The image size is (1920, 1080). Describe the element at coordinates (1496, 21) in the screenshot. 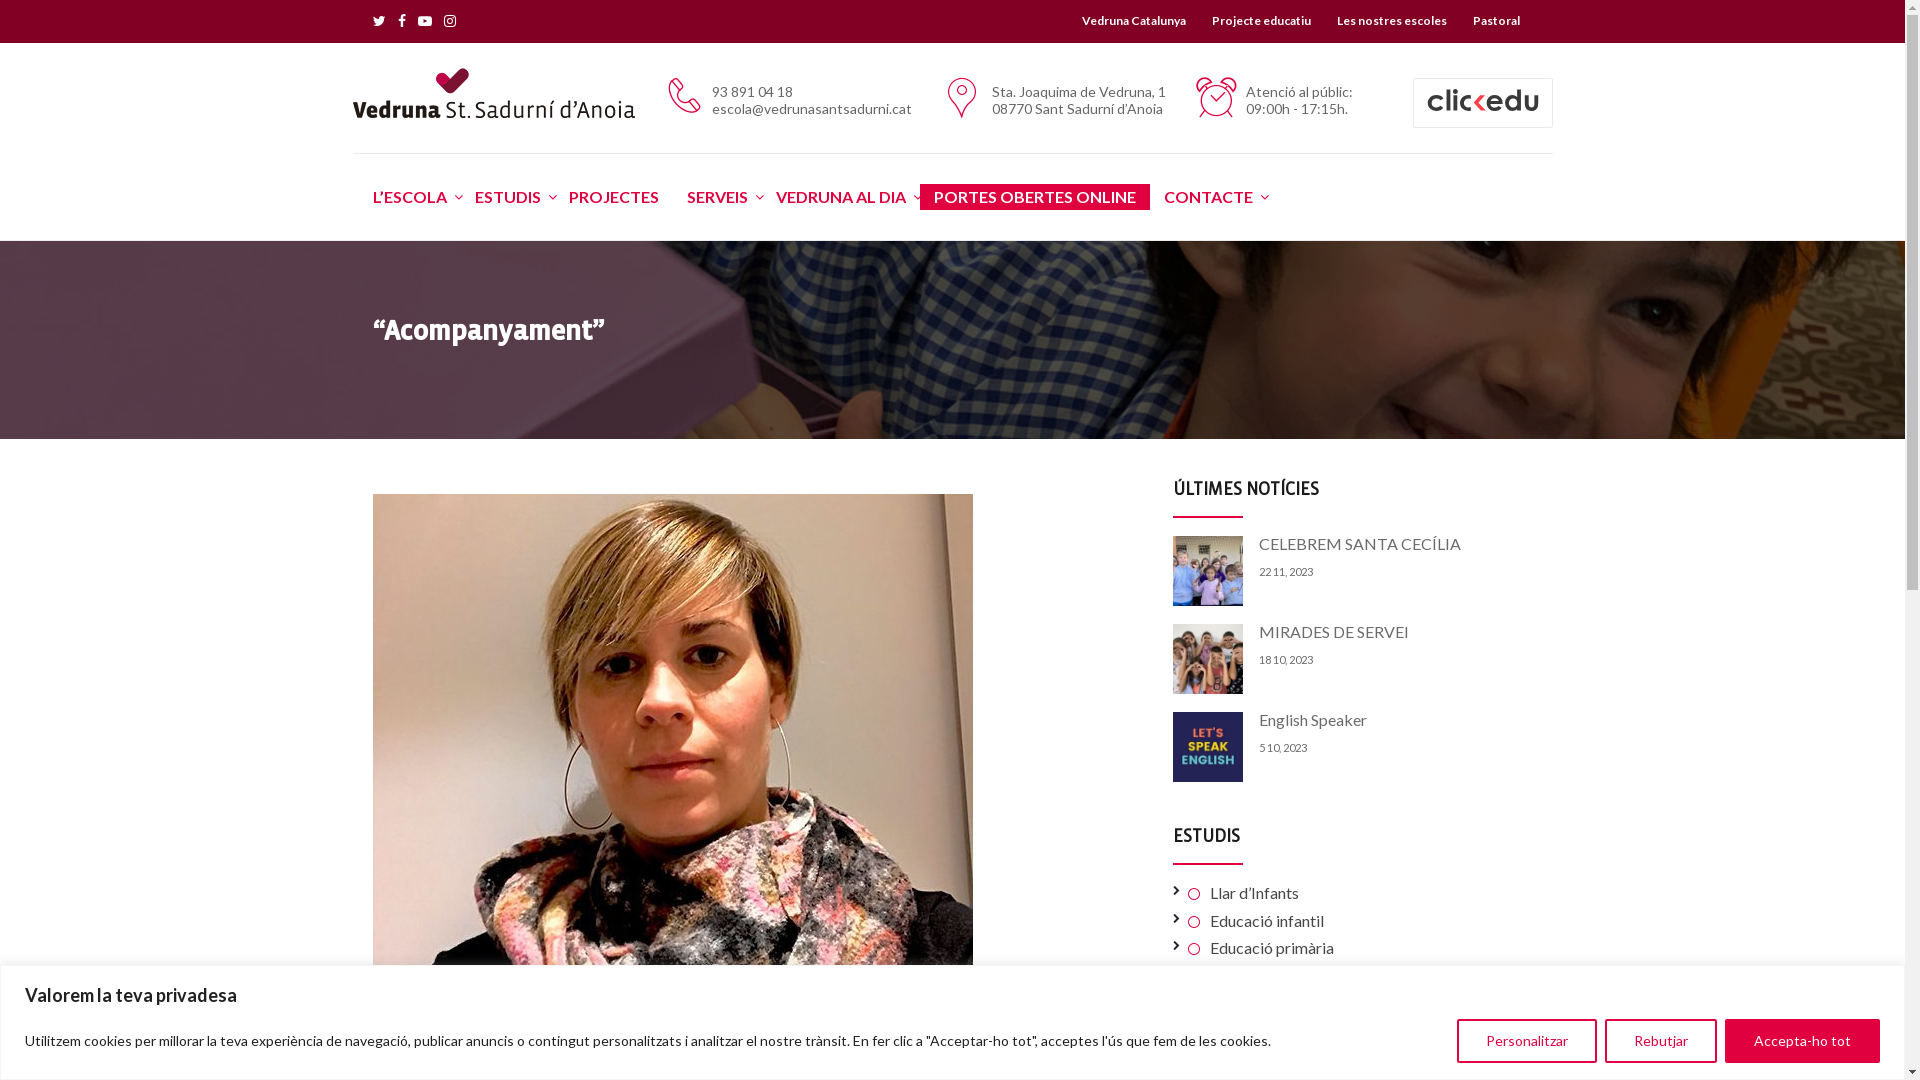

I see `Pastoral` at that location.